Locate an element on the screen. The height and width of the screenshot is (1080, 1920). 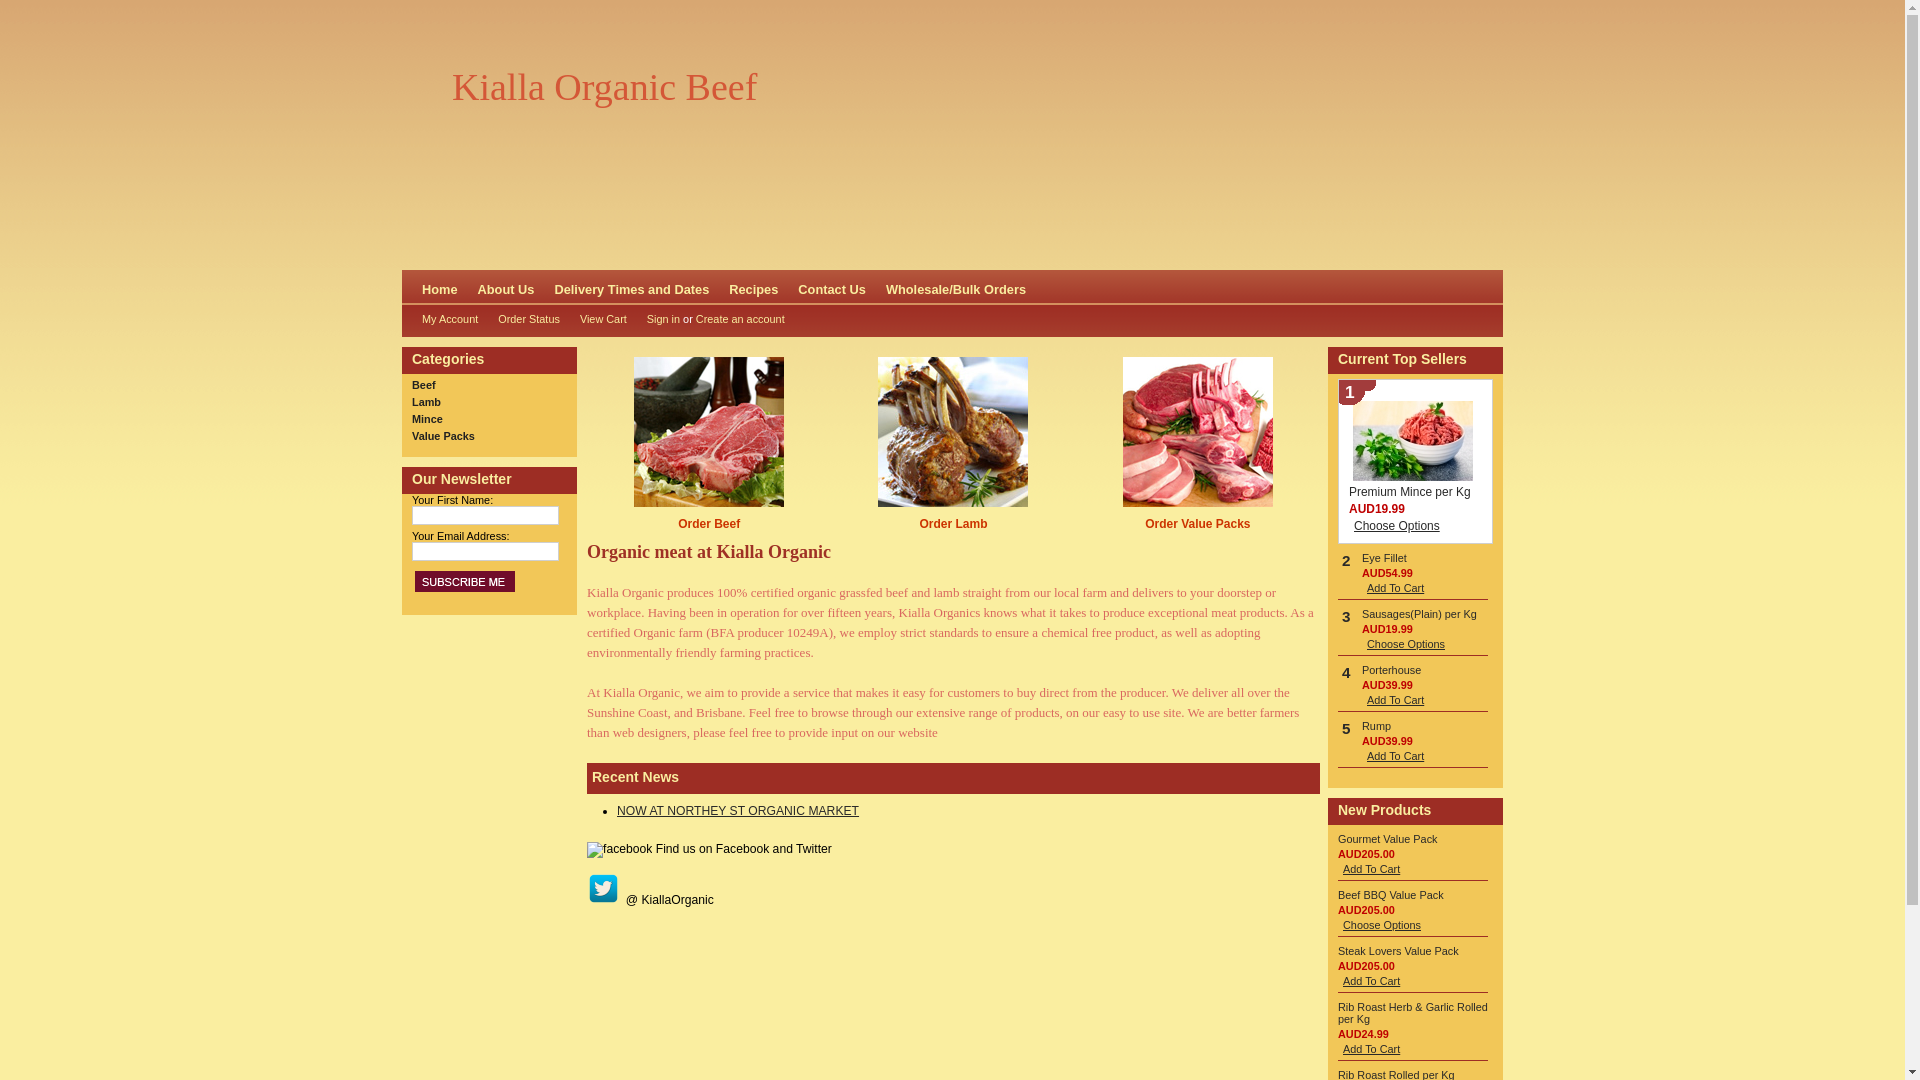
Gourmet Value Pack is located at coordinates (1388, 839).